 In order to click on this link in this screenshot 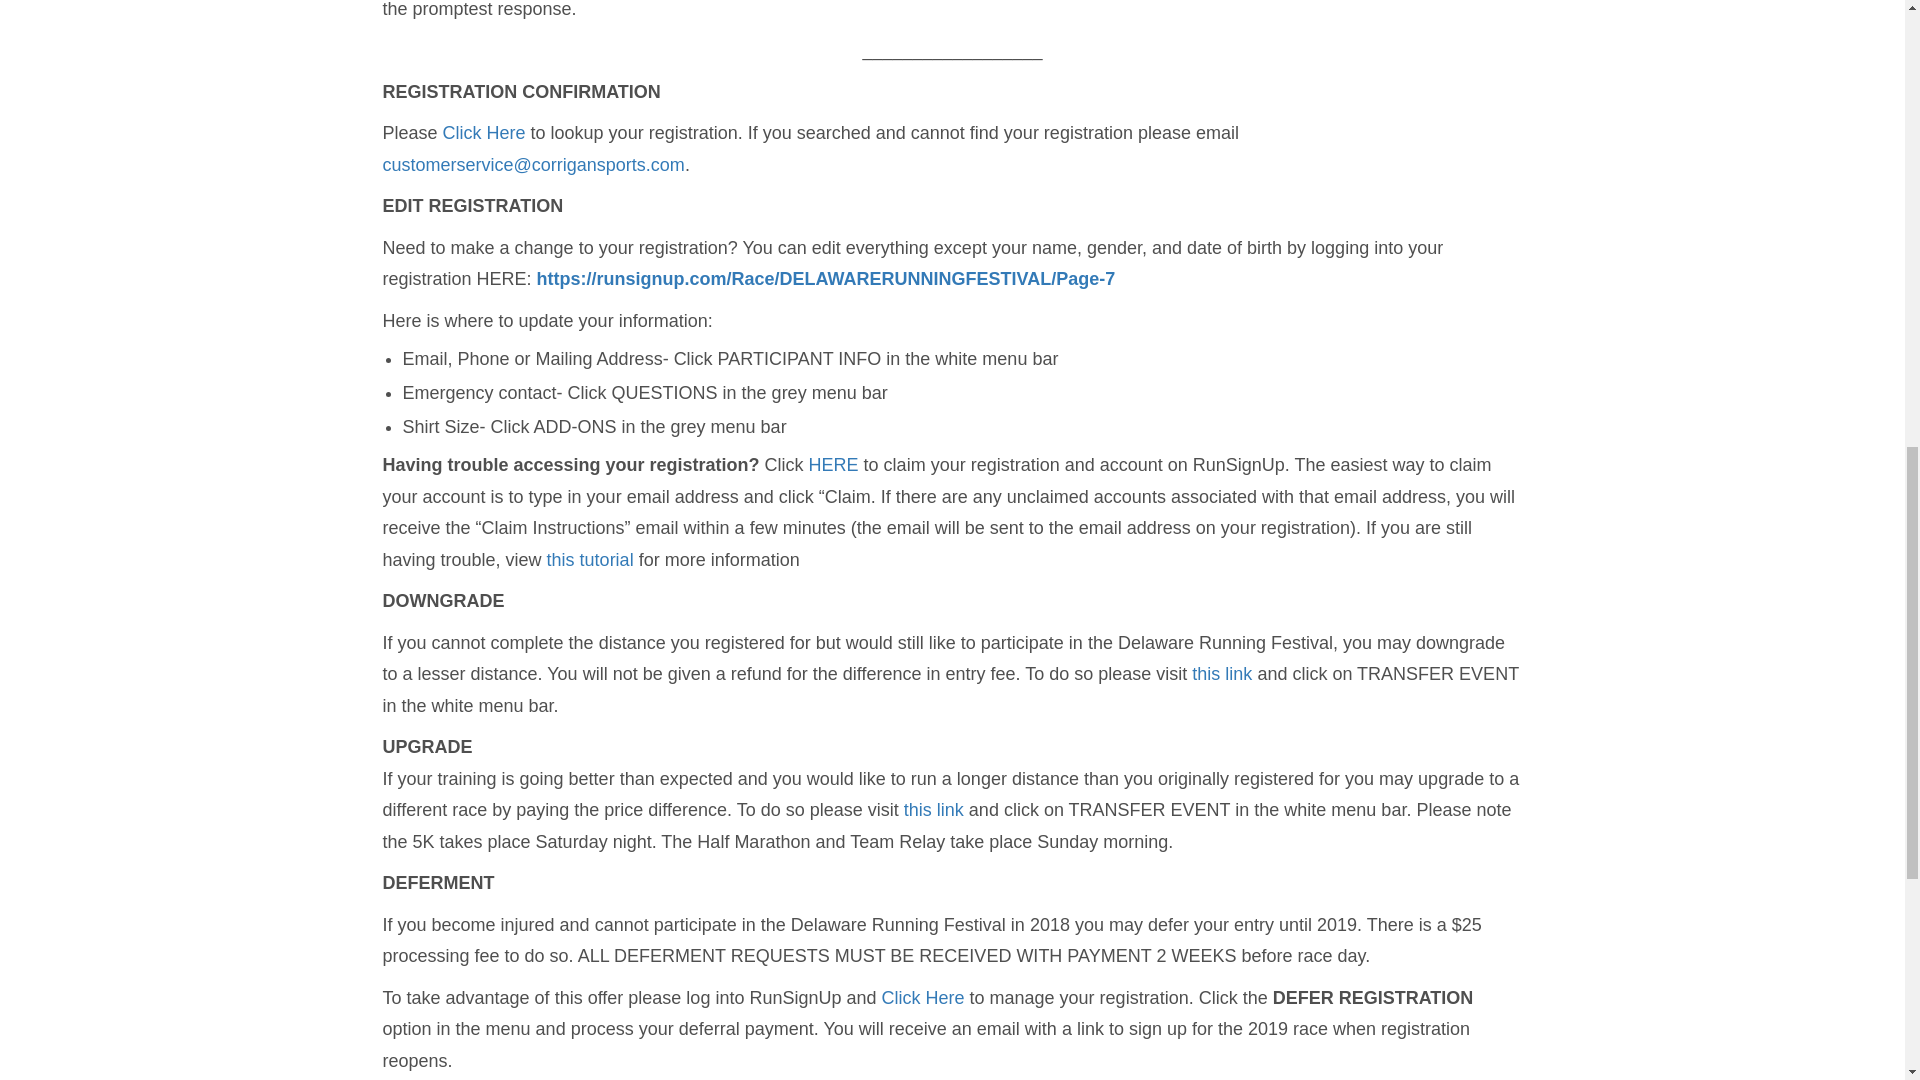, I will do `click(934, 810)`.